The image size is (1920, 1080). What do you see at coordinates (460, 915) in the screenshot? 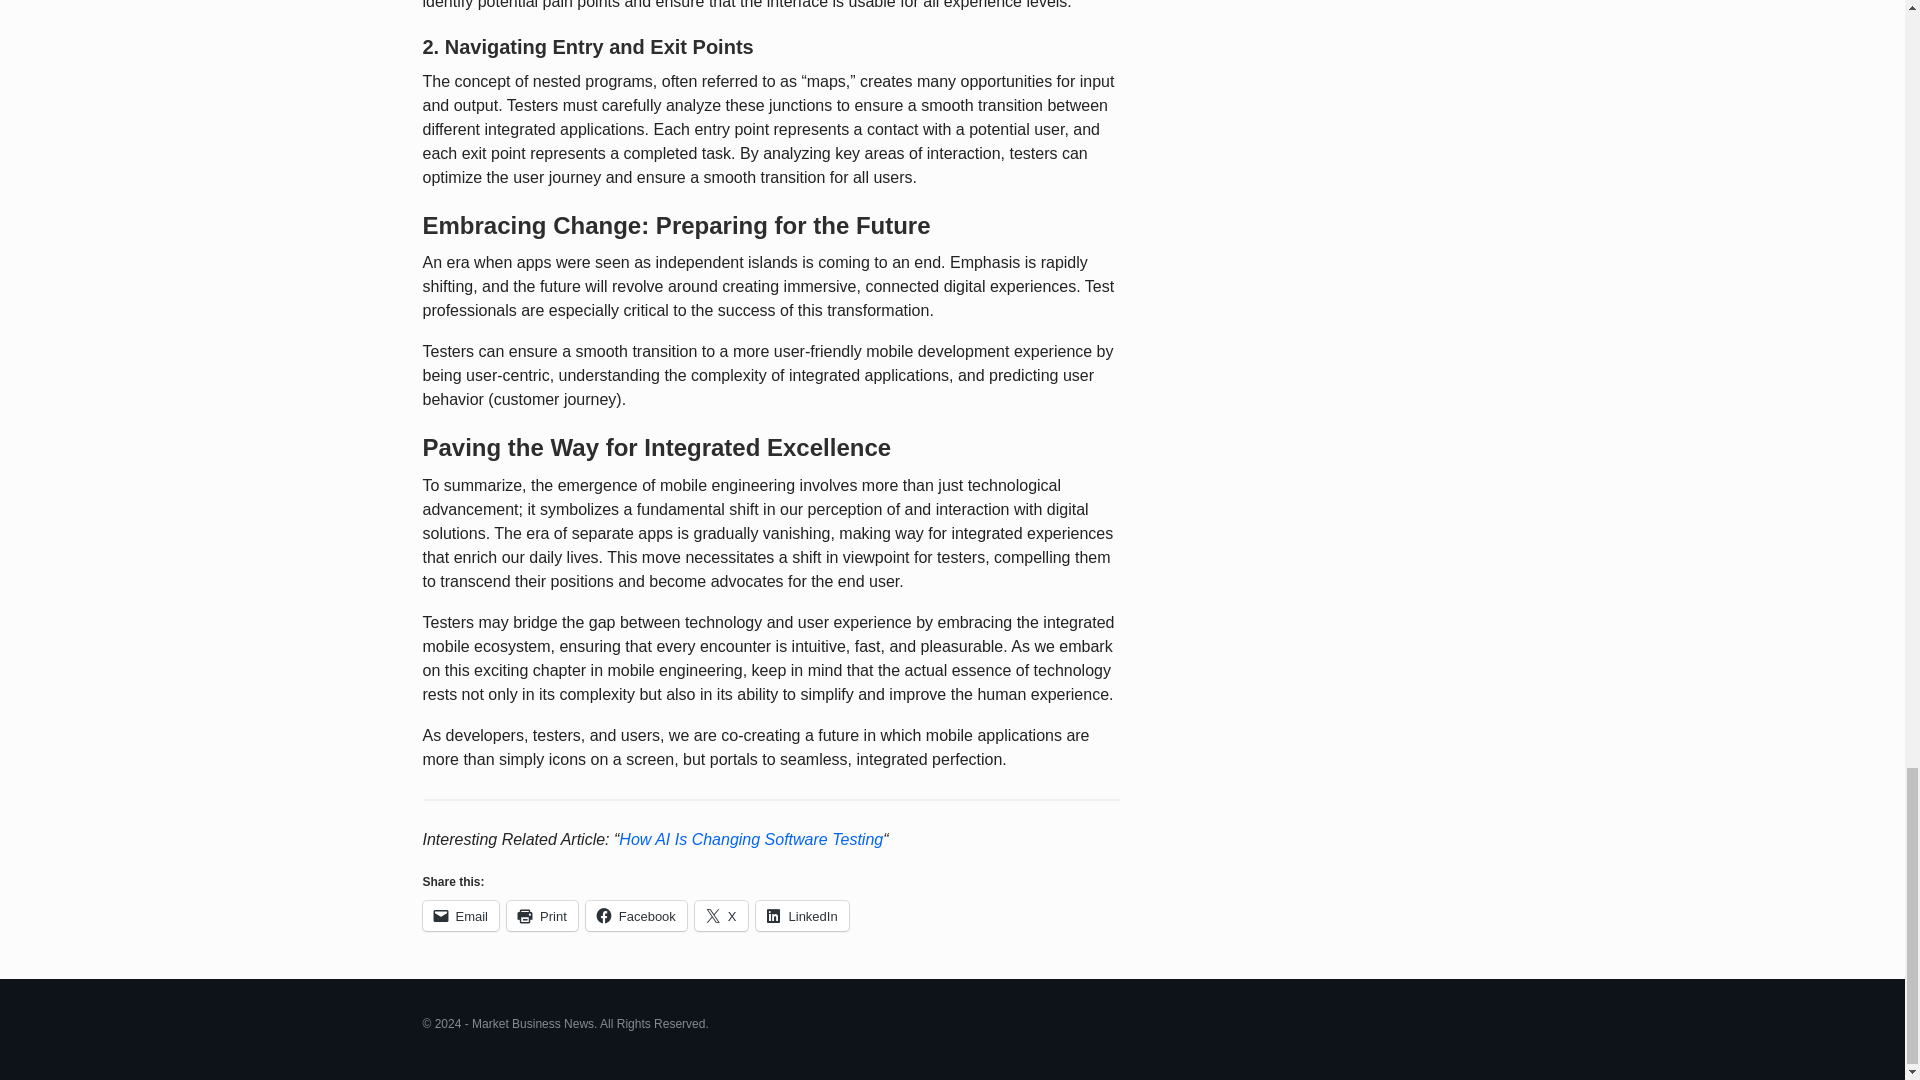
I see `Email` at bounding box center [460, 915].